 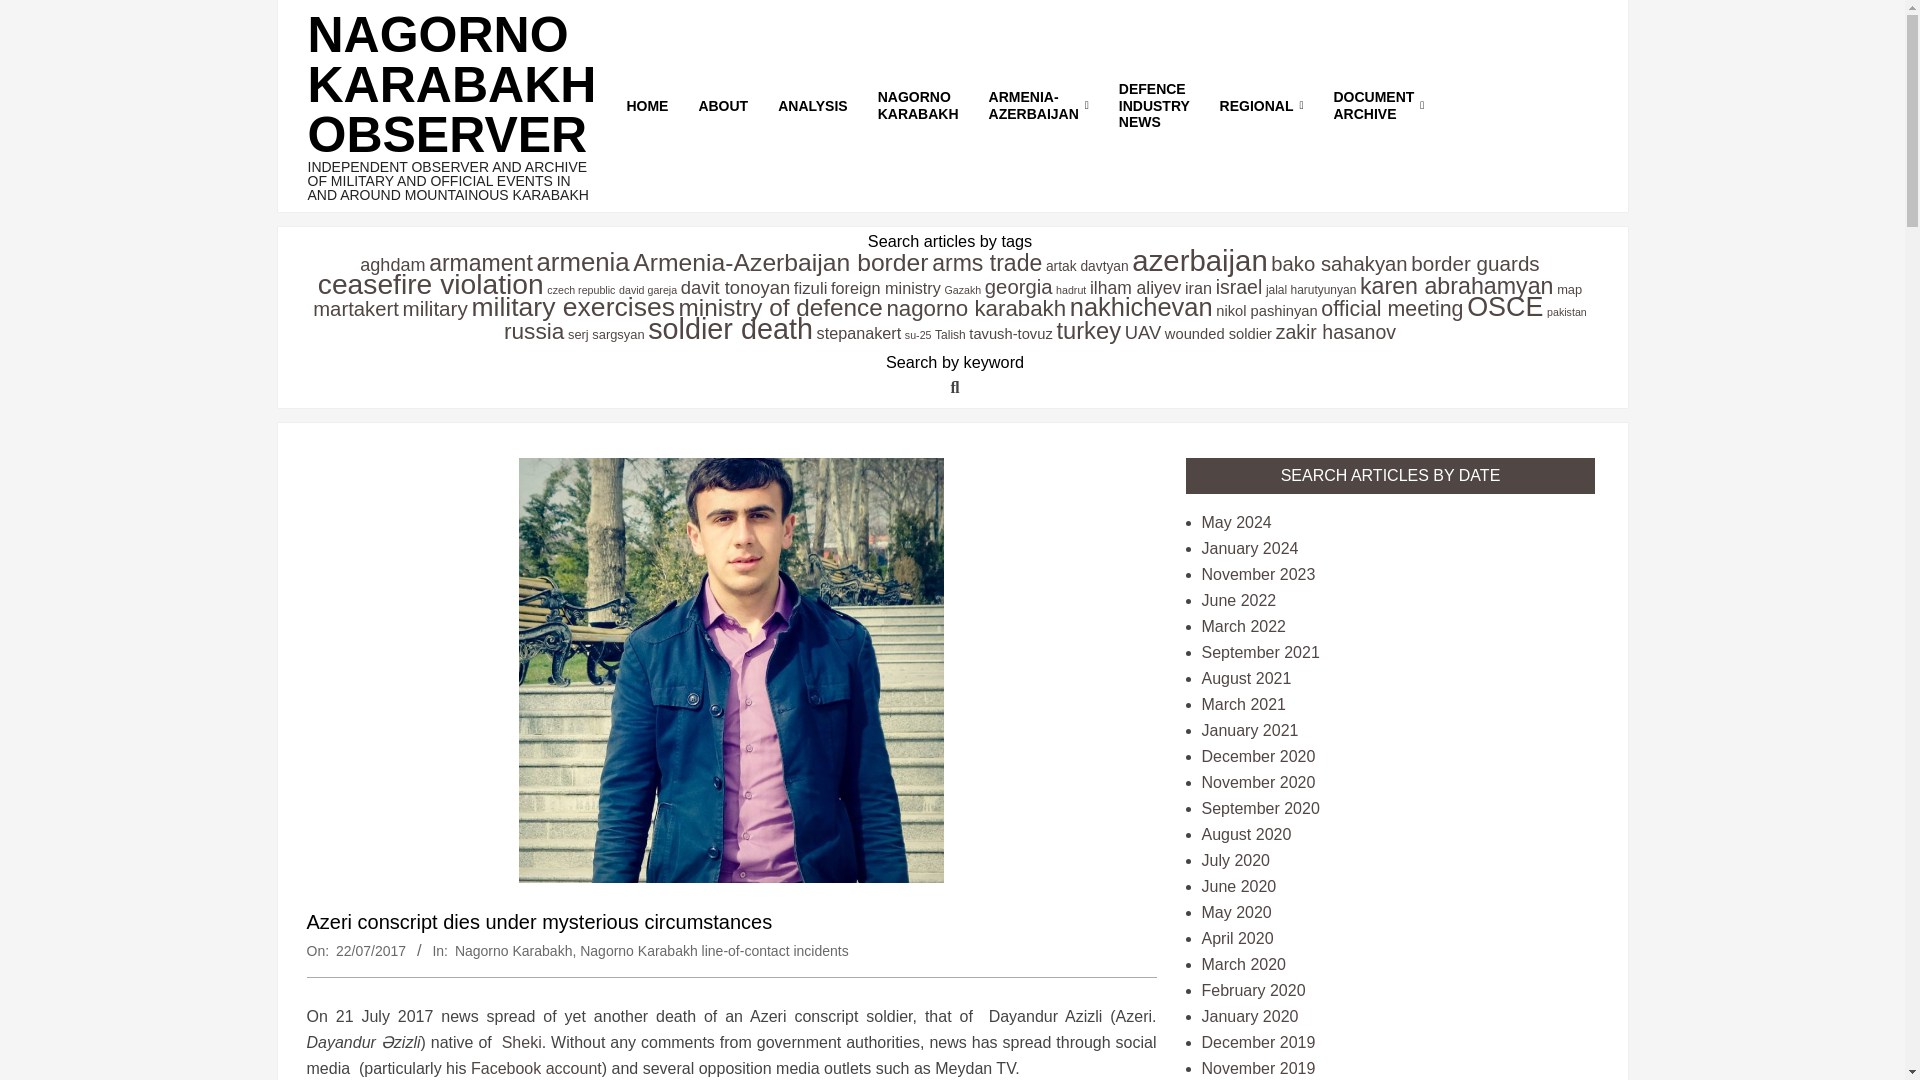 What do you see at coordinates (582, 262) in the screenshot?
I see `armenia` at bounding box center [582, 262].